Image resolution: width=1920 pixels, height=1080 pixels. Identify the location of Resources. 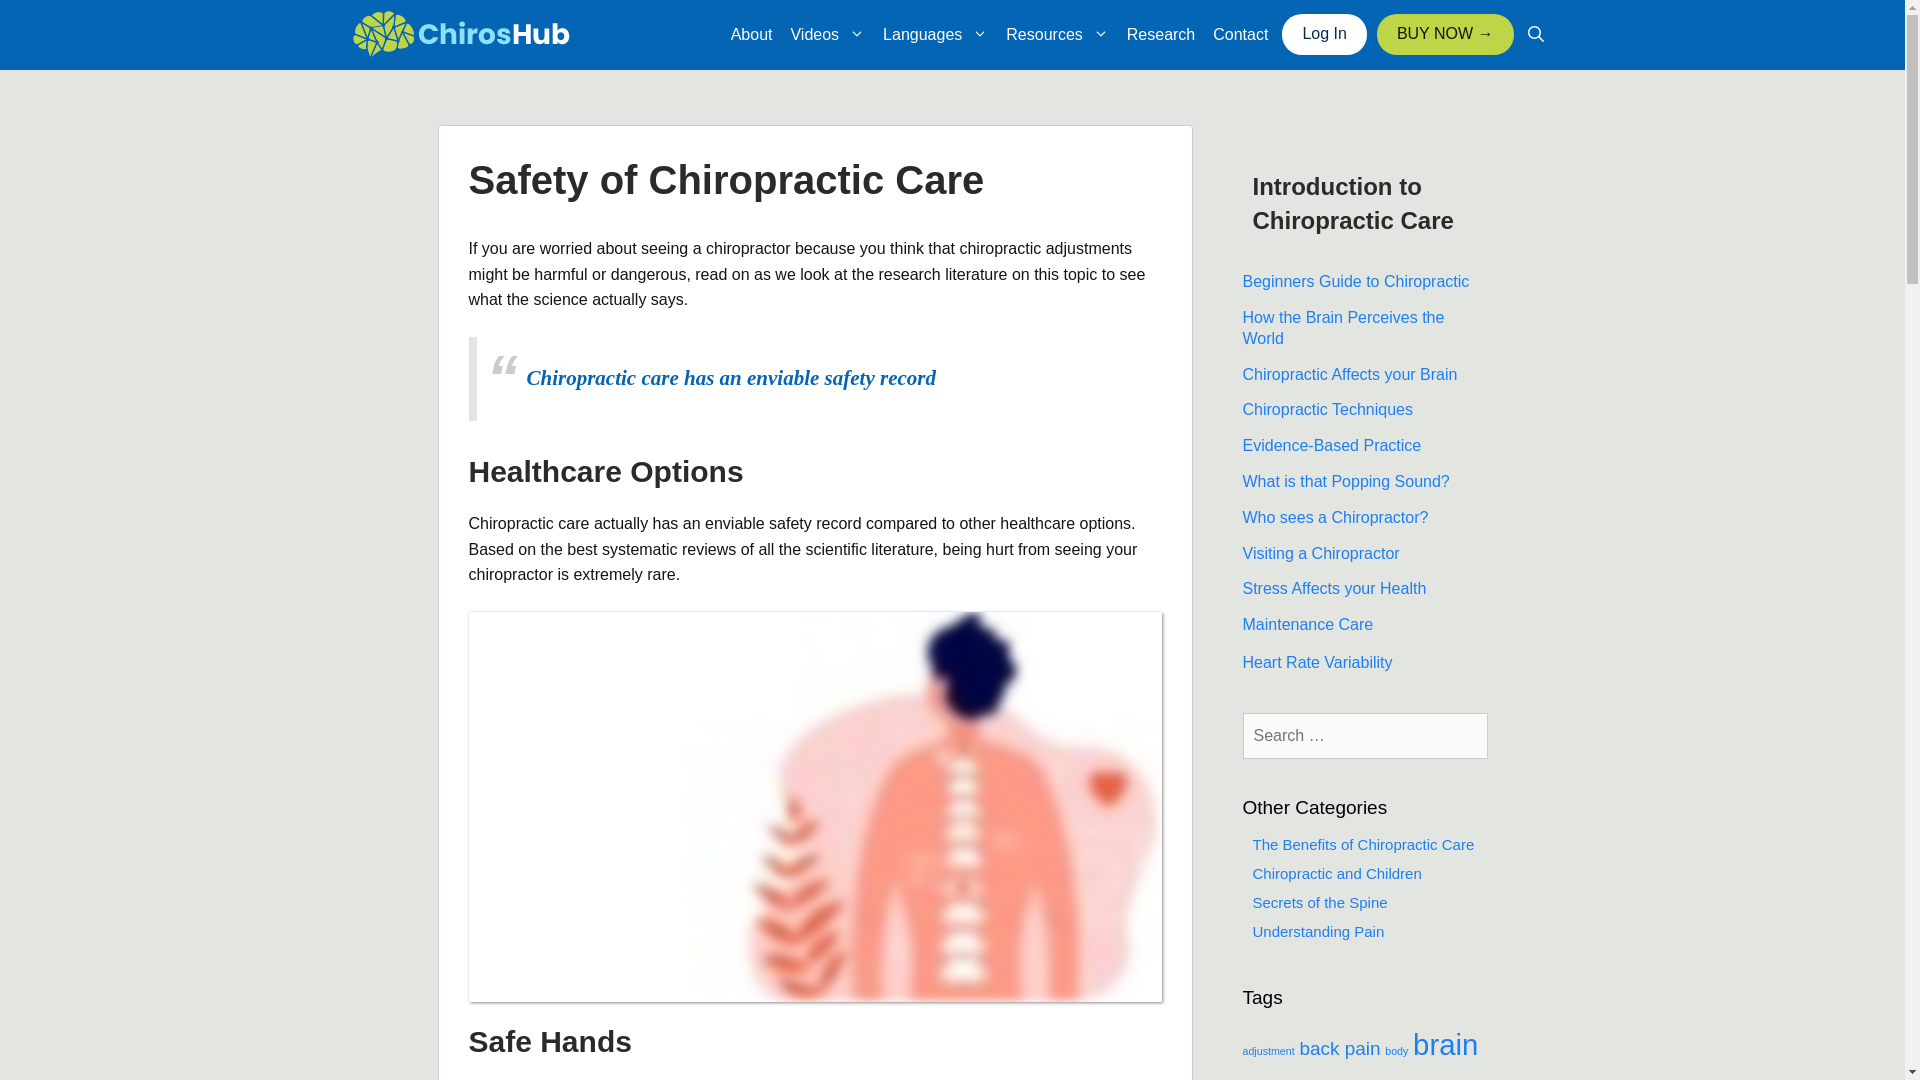
(1056, 34).